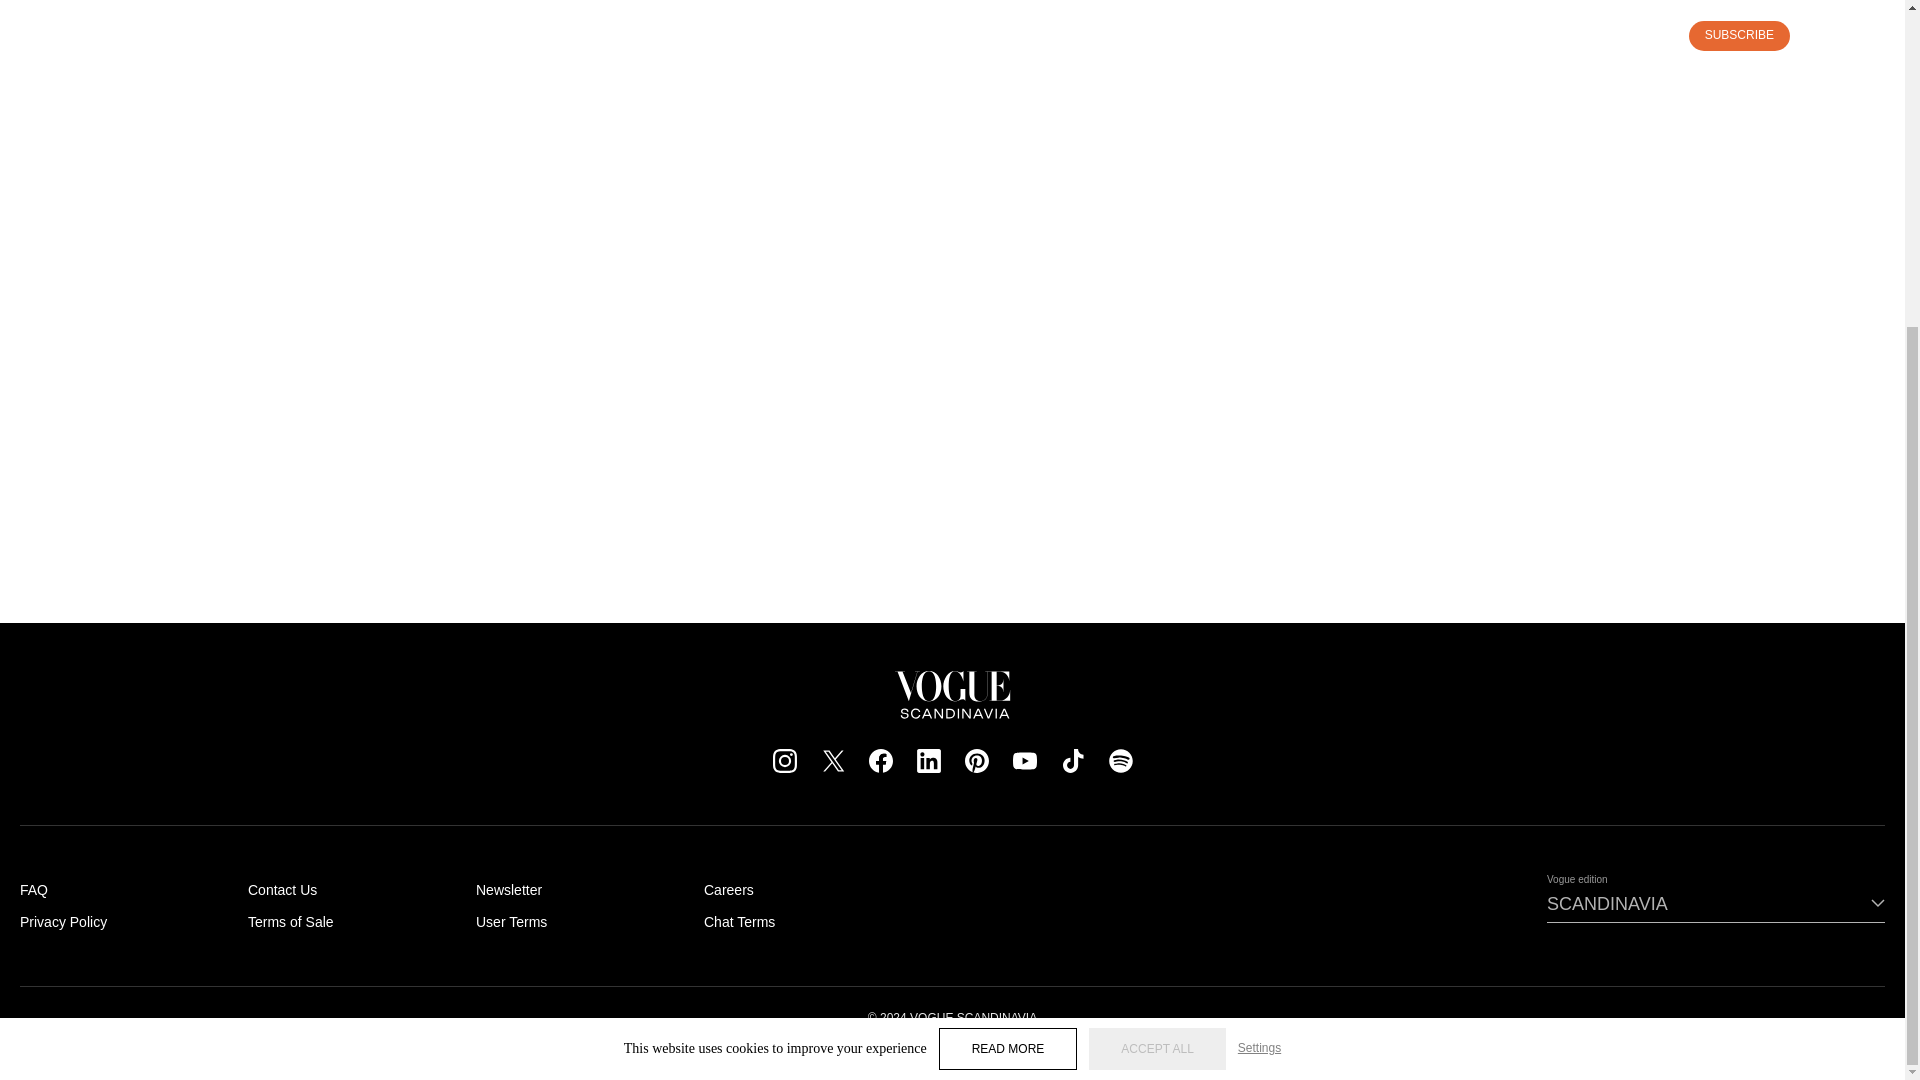 The height and width of the screenshot is (1080, 1920). Describe the element at coordinates (512, 921) in the screenshot. I see `User Terms` at that location.